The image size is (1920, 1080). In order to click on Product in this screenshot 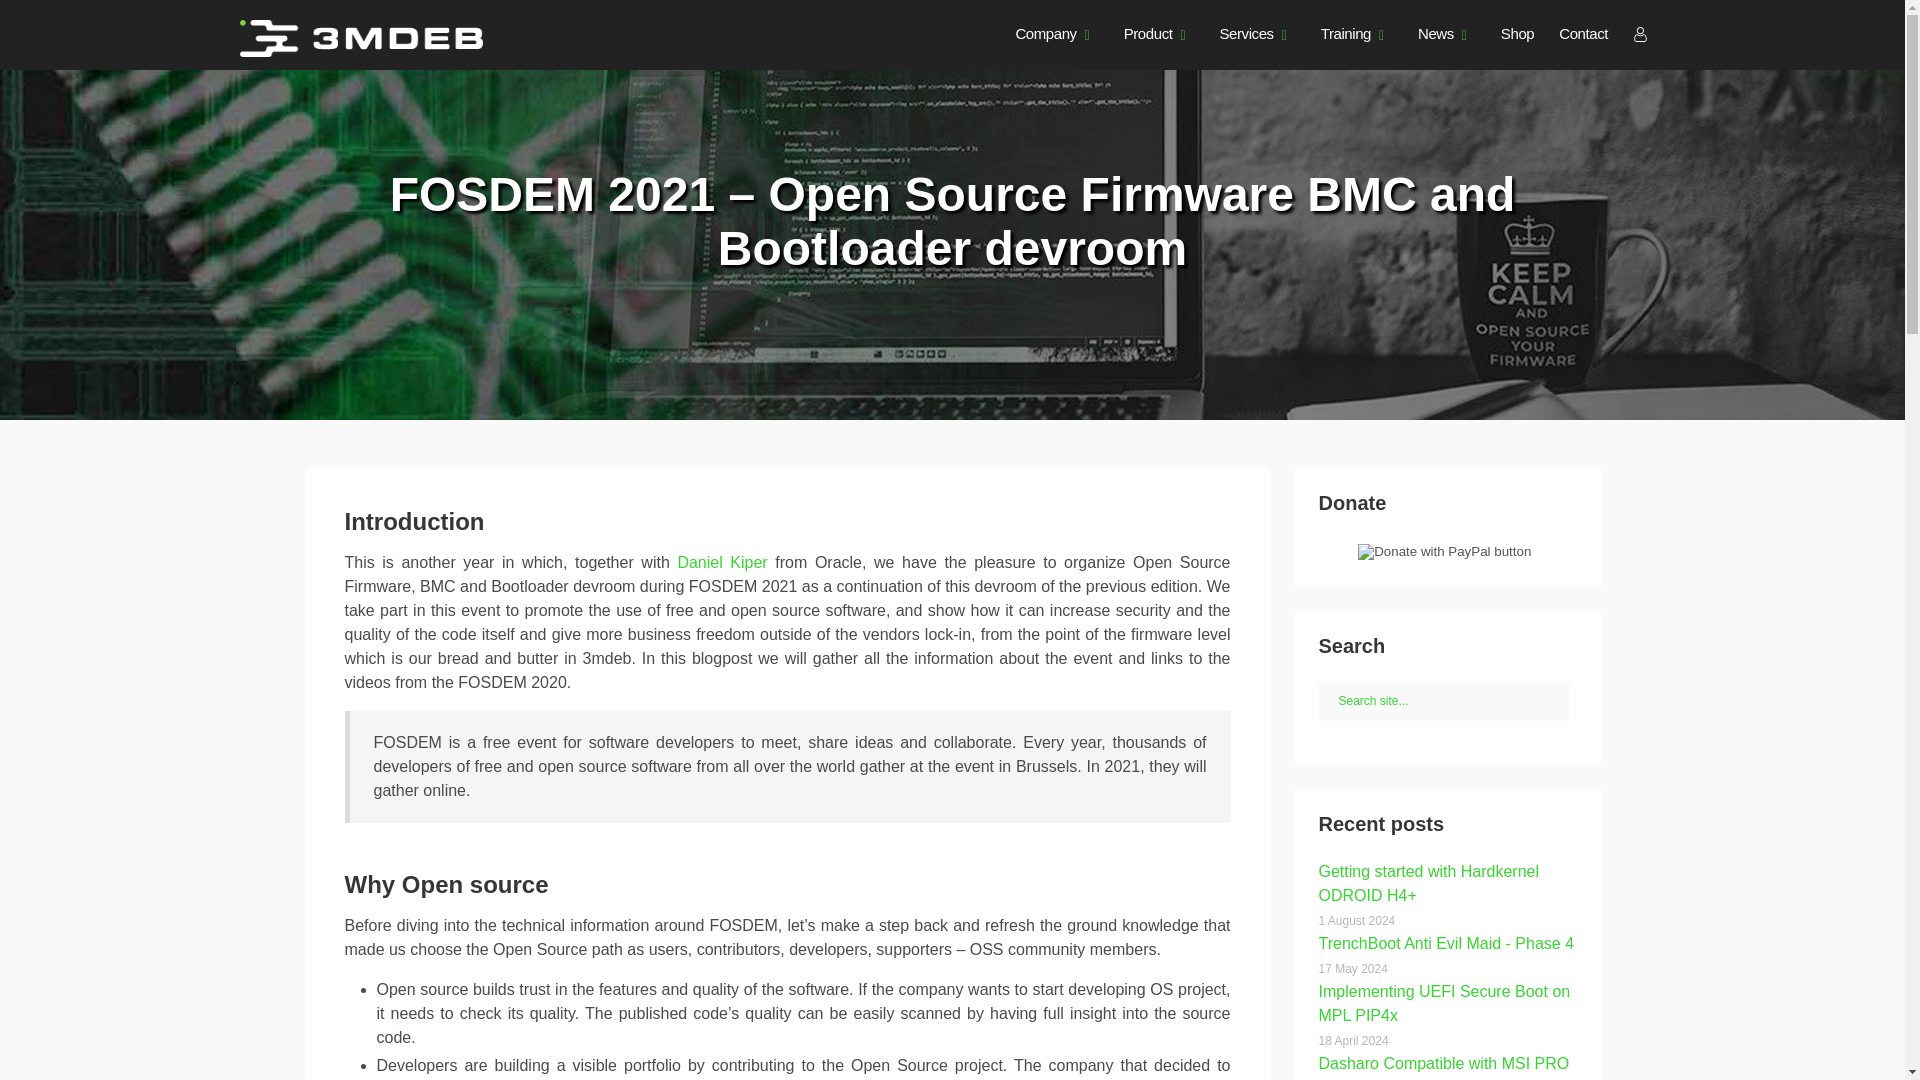, I will do `click(1148, 34)`.